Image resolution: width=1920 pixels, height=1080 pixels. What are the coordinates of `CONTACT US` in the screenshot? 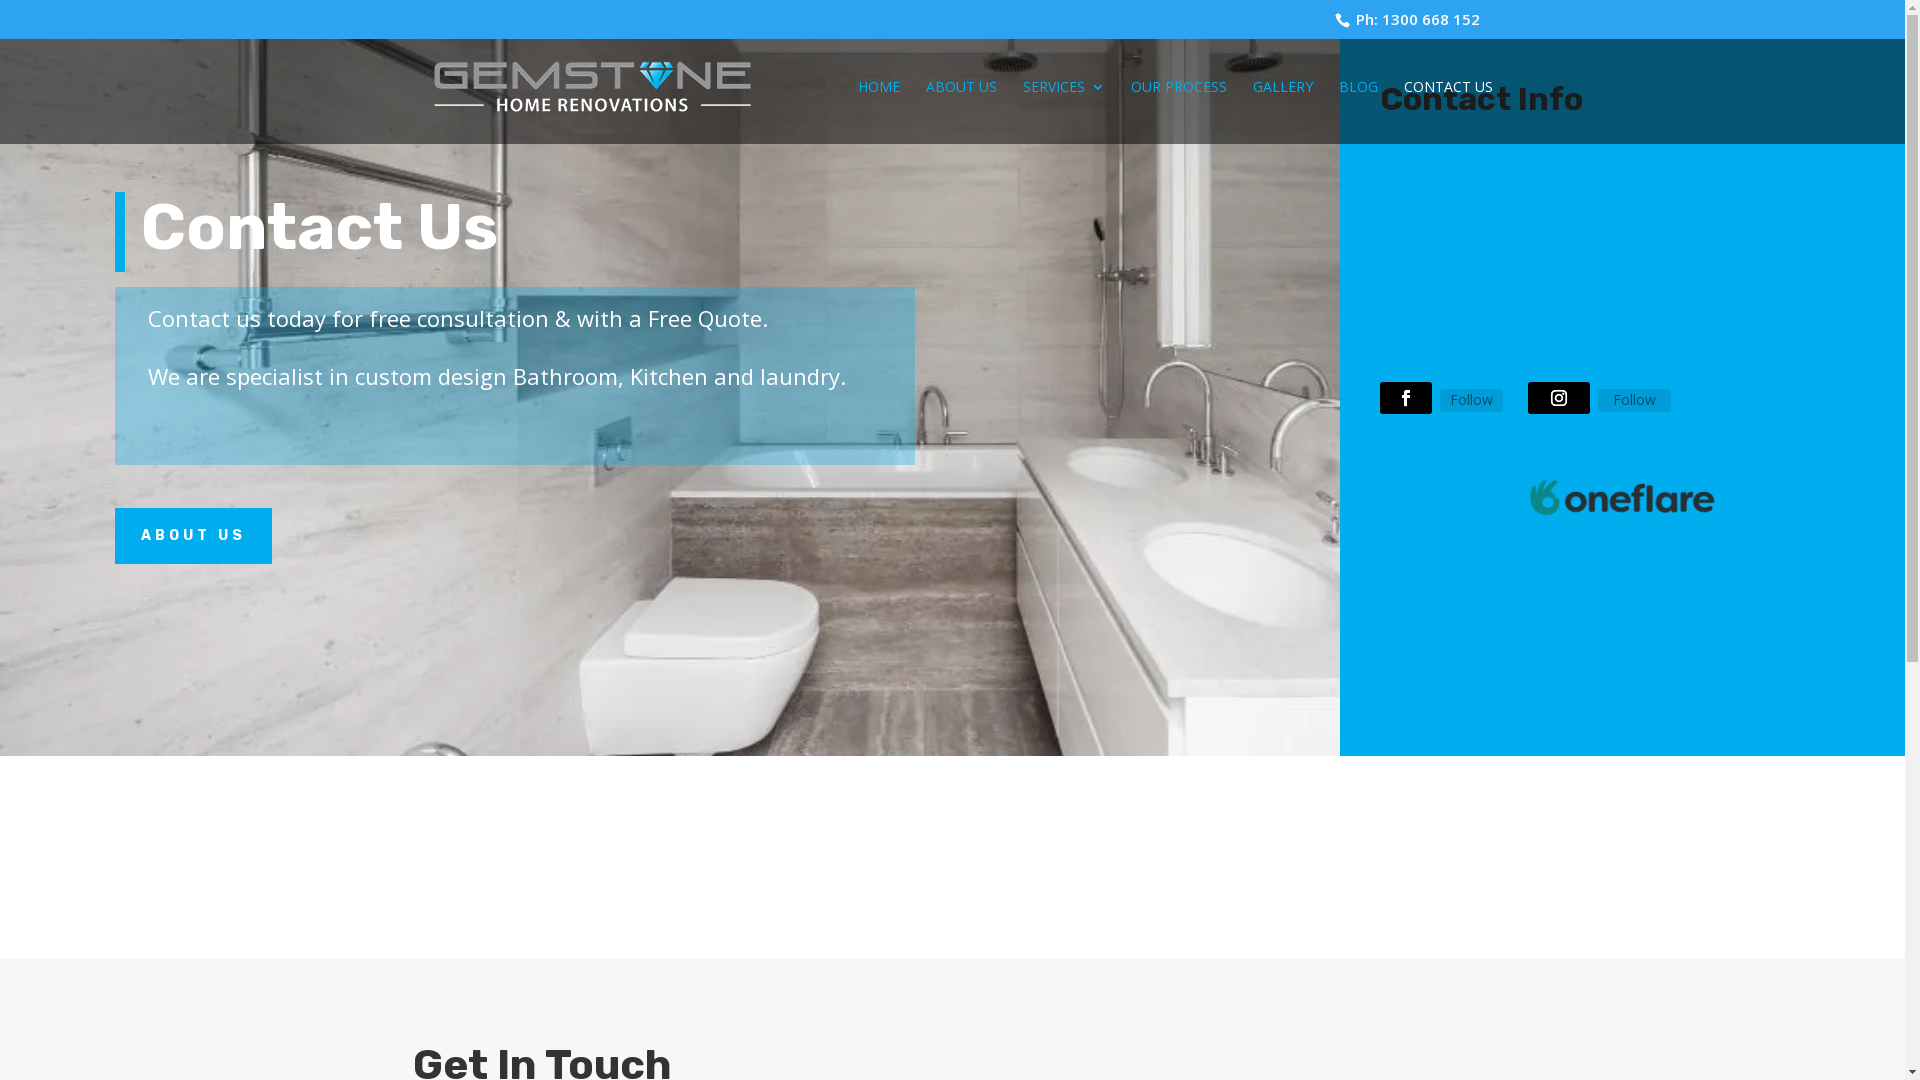 It's located at (1448, 112).